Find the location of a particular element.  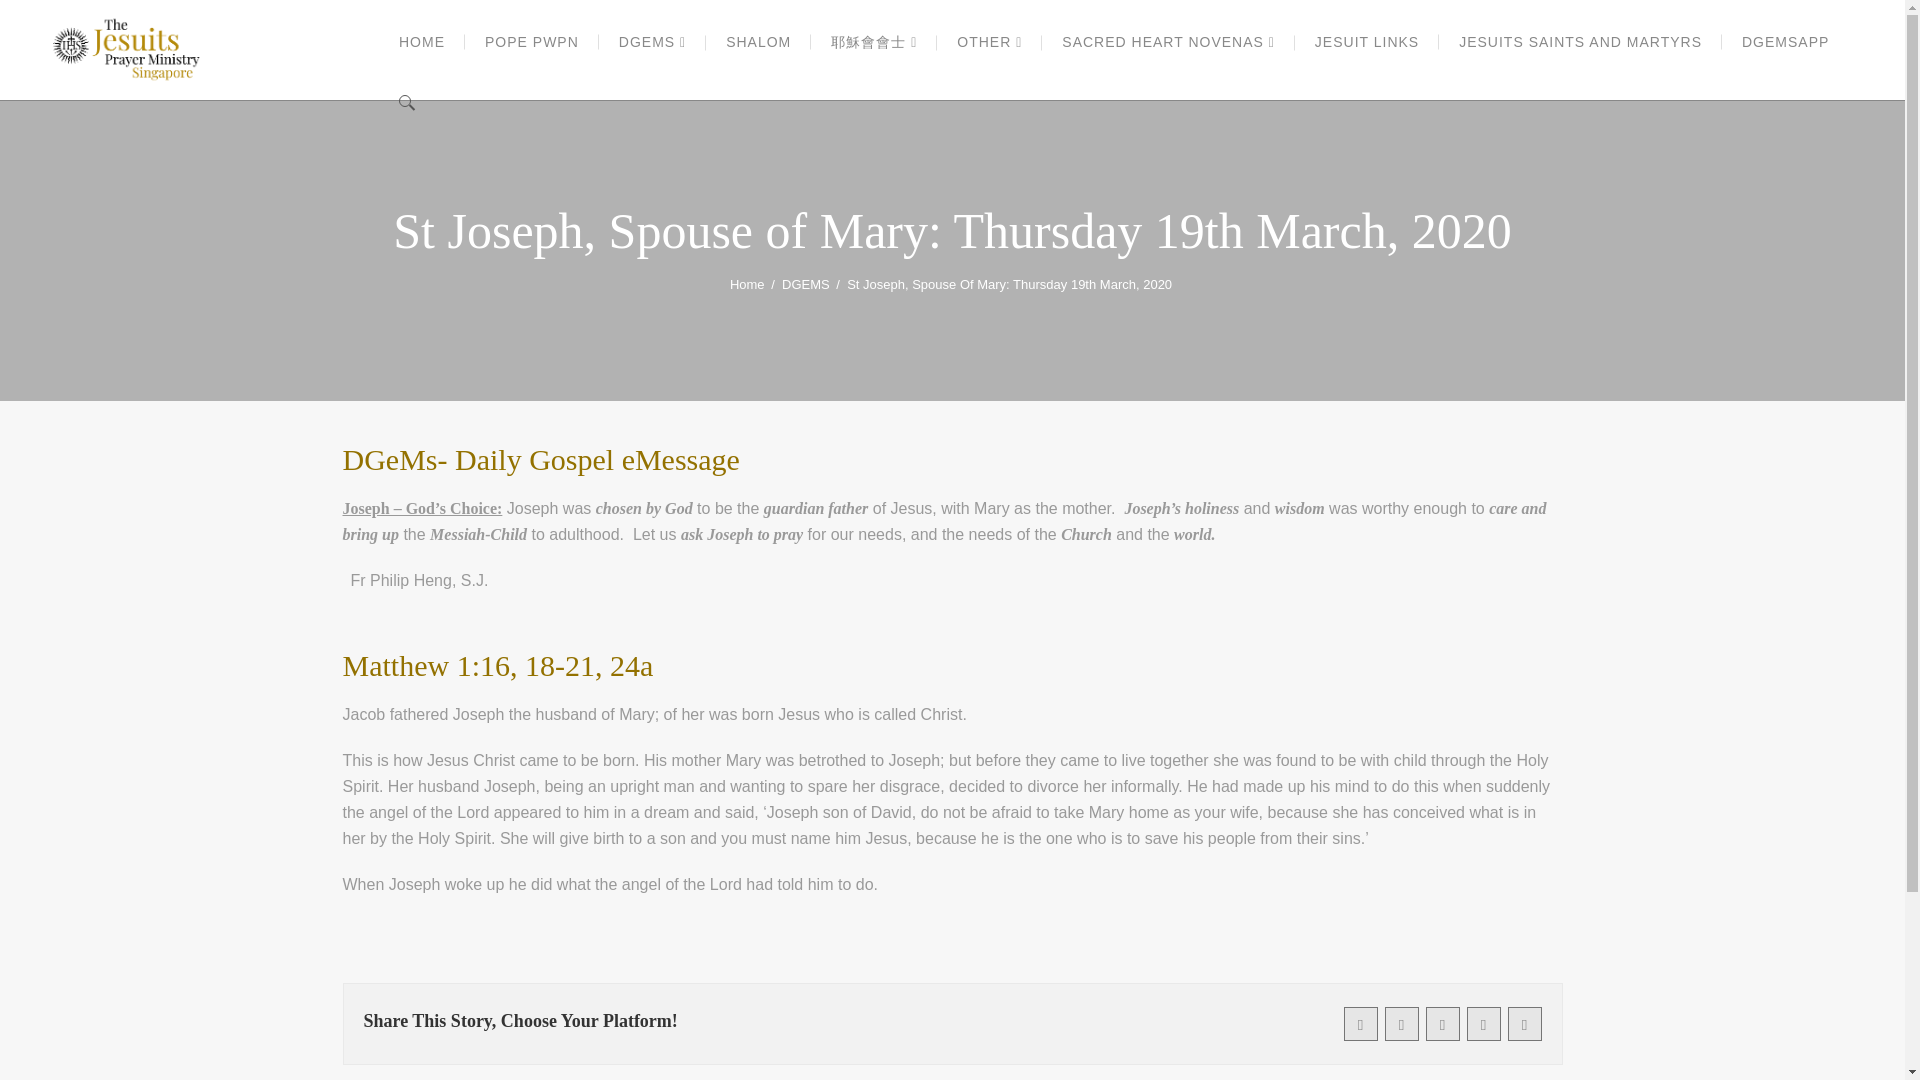

JESUITS SAINTS AND MARTYRS is located at coordinates (1580, 42).